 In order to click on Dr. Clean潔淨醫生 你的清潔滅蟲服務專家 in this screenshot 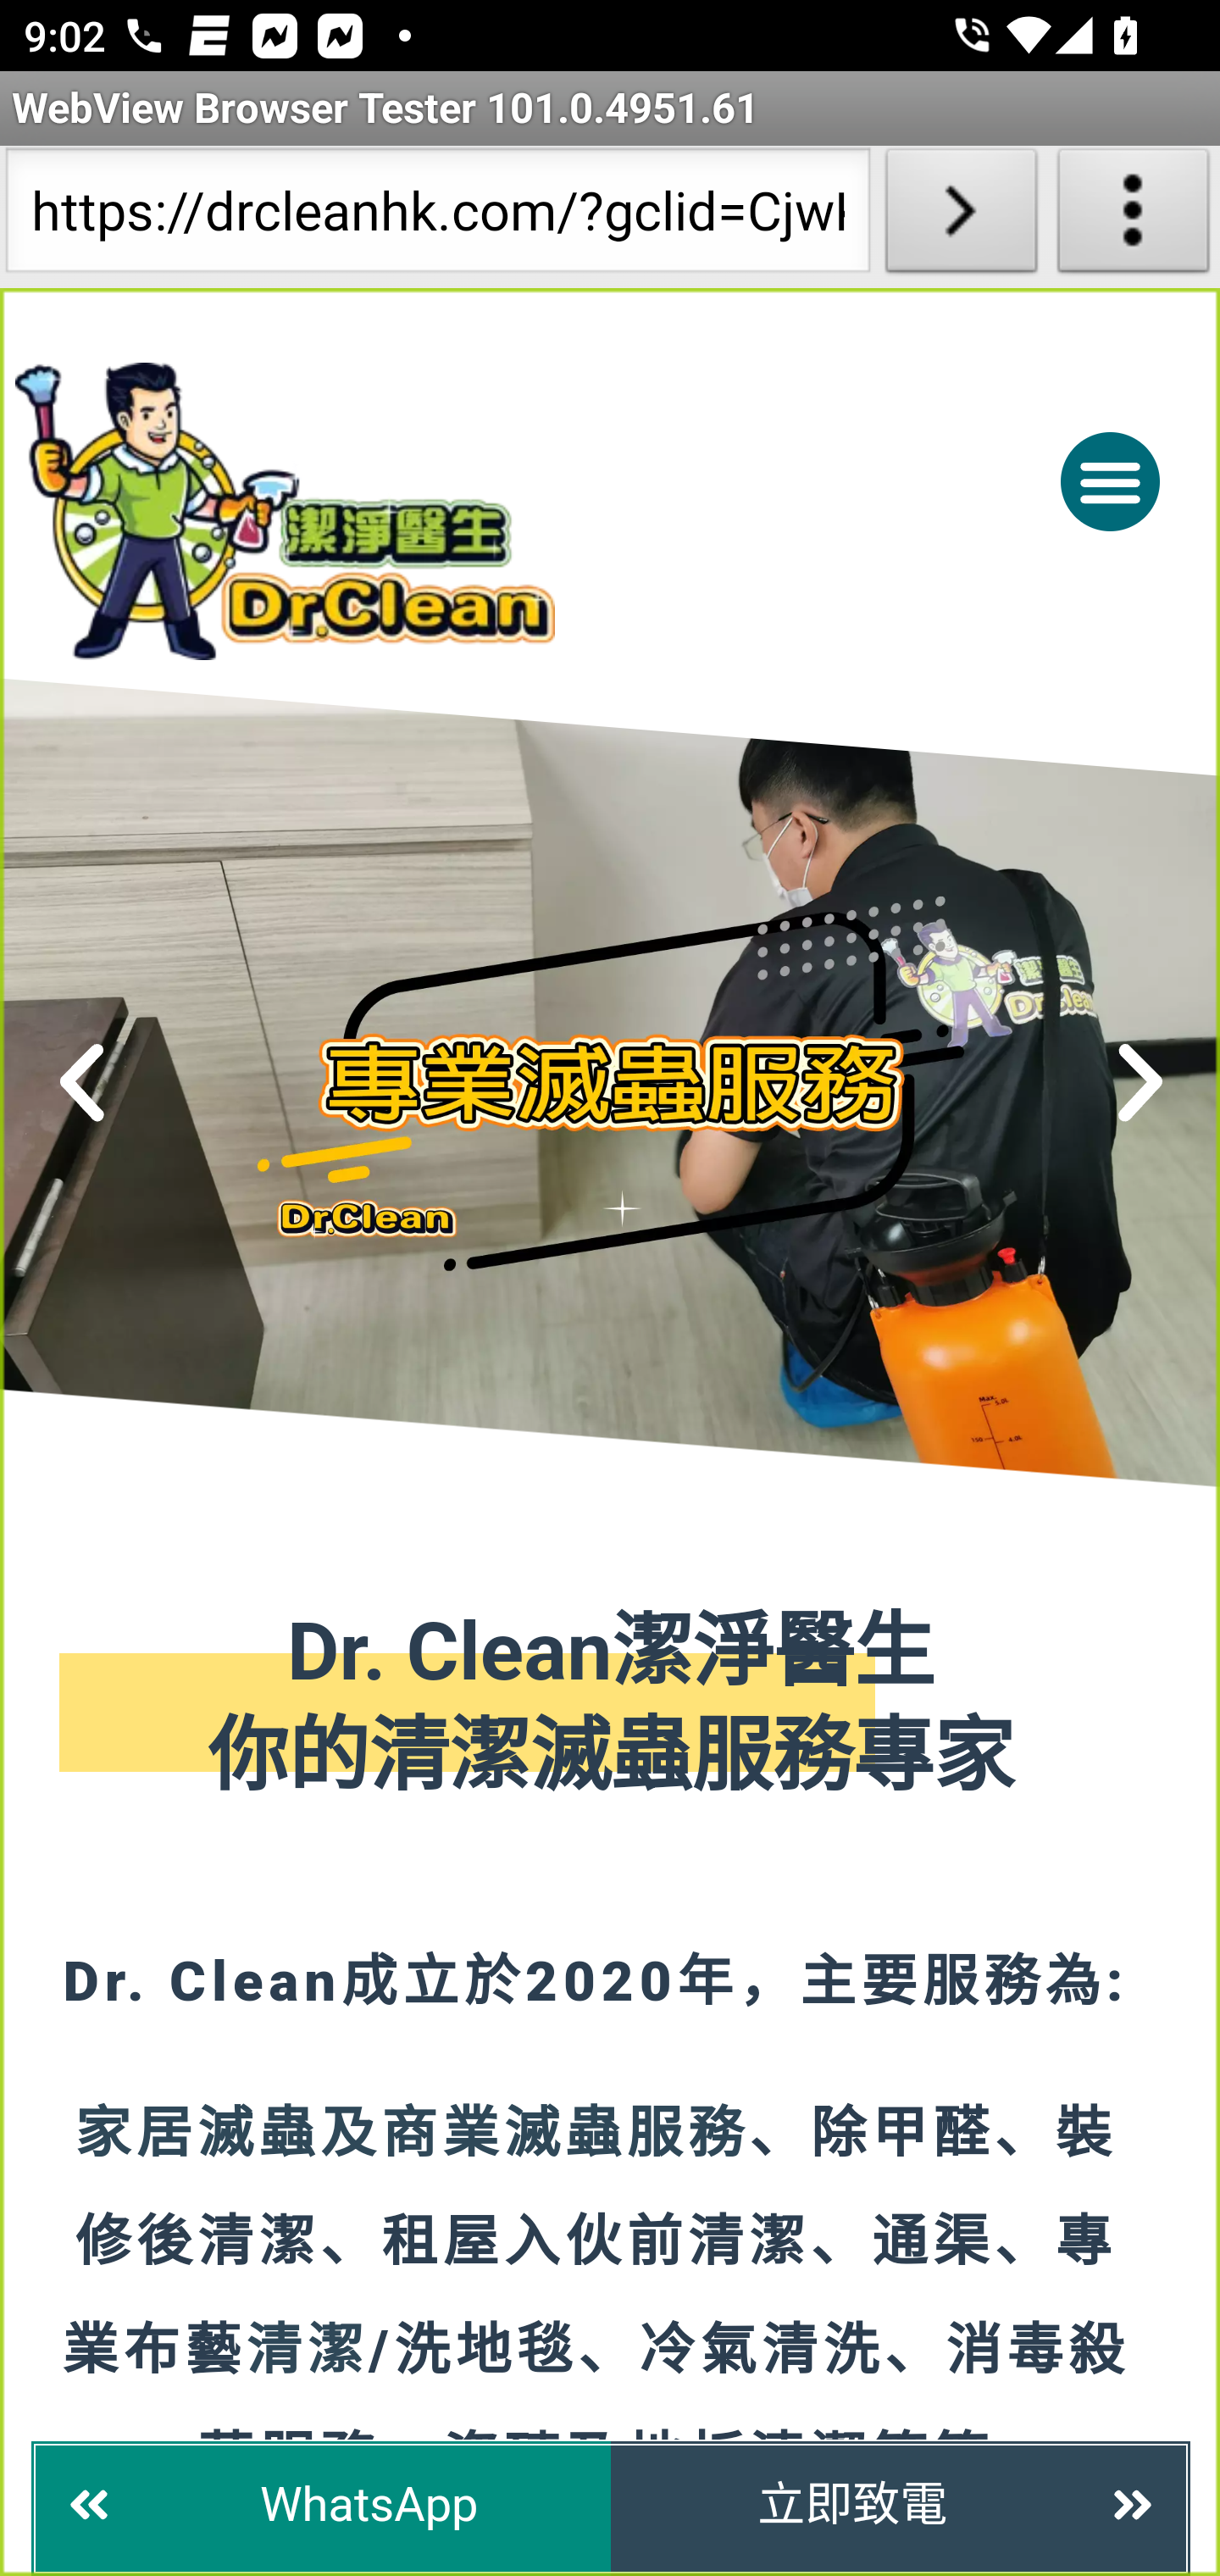, I will do `click(612, 1707)`.